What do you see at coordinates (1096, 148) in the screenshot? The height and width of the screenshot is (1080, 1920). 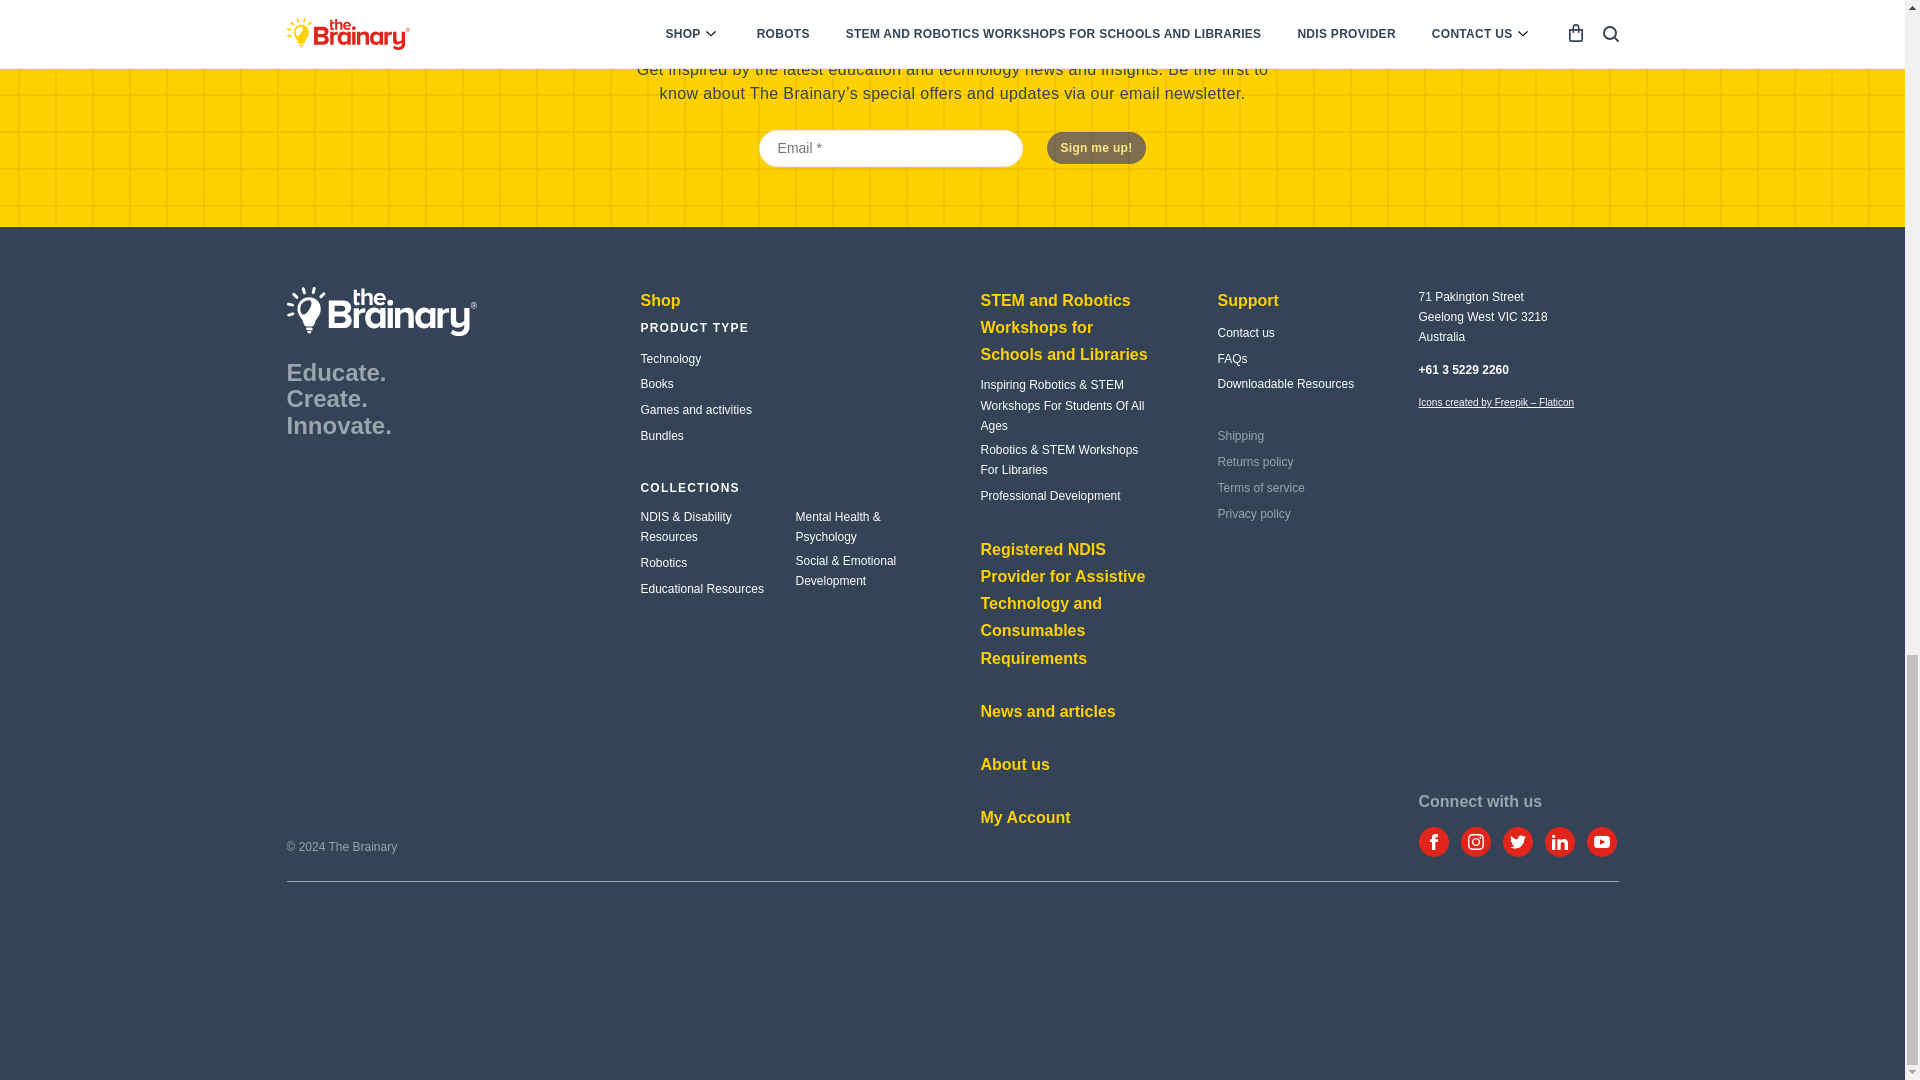 I see `Sign me up!` at bounding box center [1096, 148].